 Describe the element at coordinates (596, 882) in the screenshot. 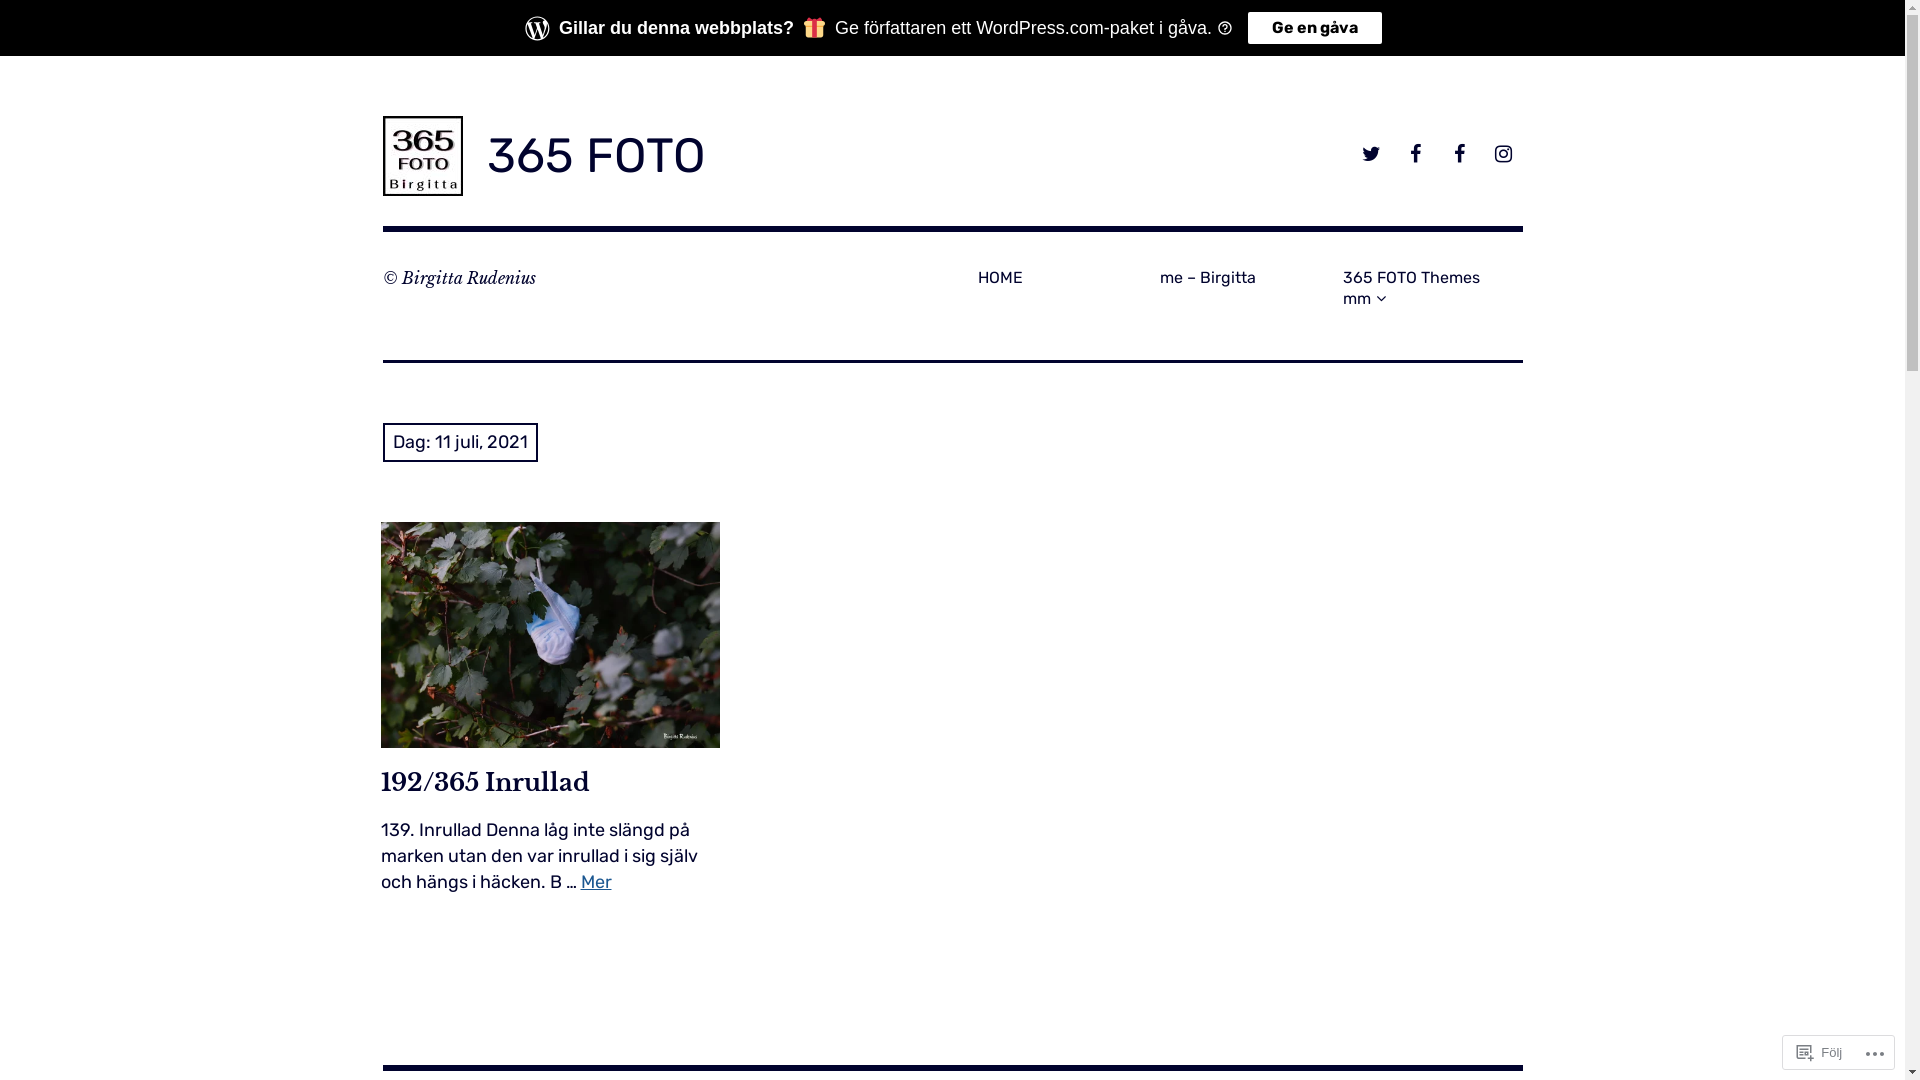

I see `Mer` at that location.